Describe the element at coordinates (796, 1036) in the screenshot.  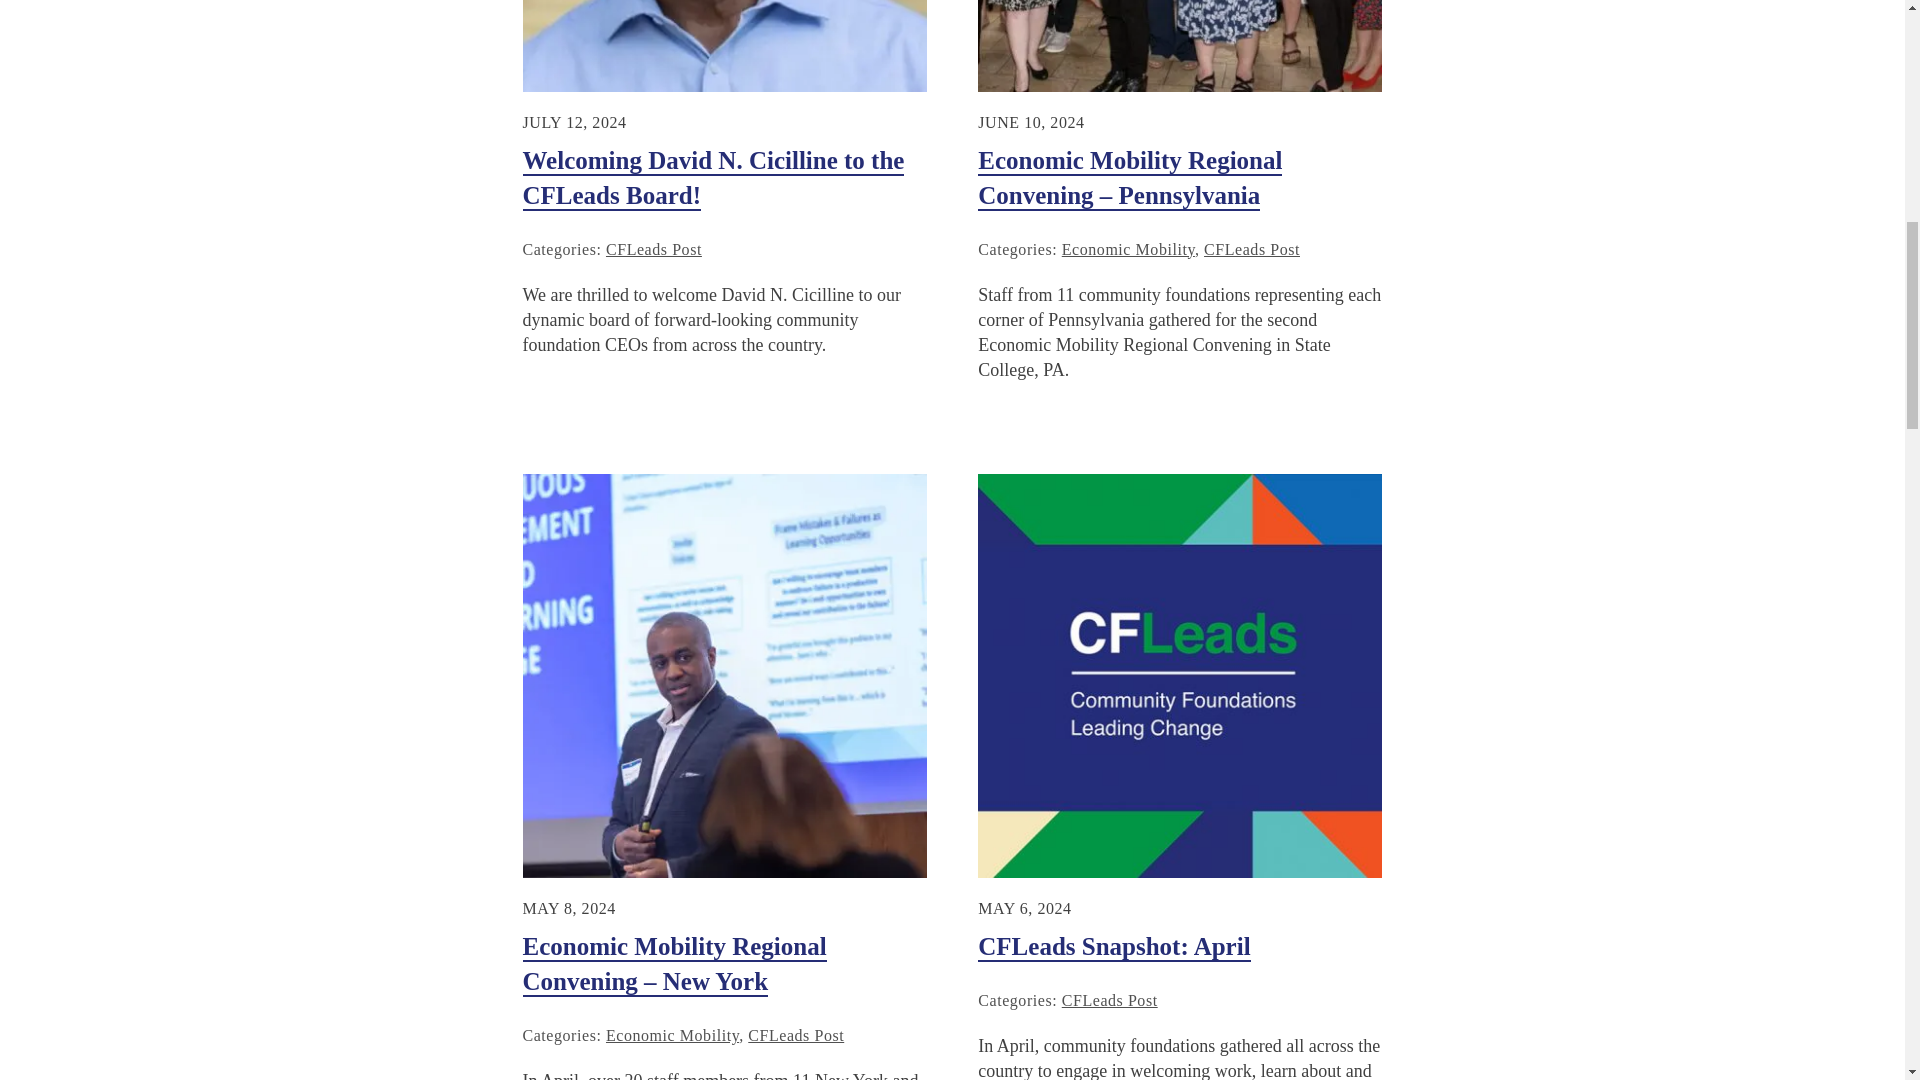
I see `CFLeads Post` at that location.